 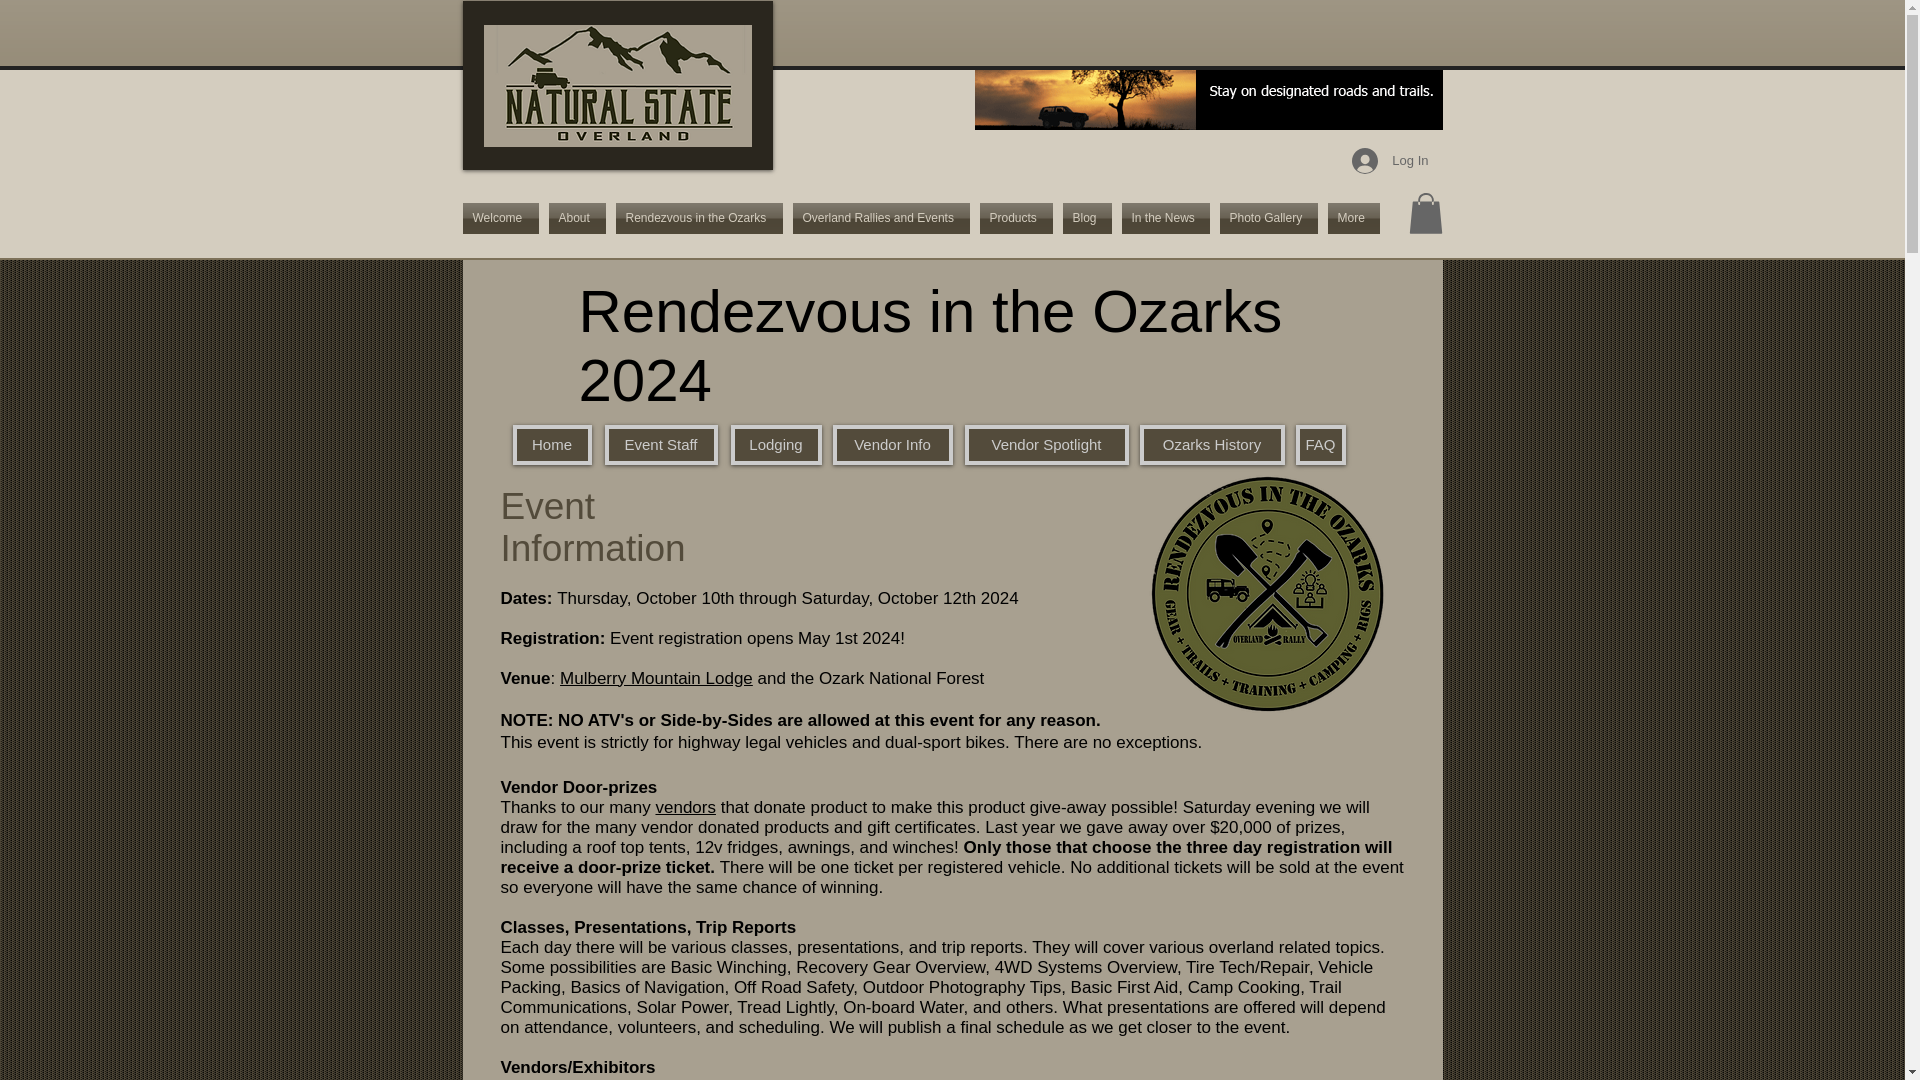 What do you see at coordinates (1320, 445) in the screenshot?
I see `FAQ` at bounding box center [1320, 445].